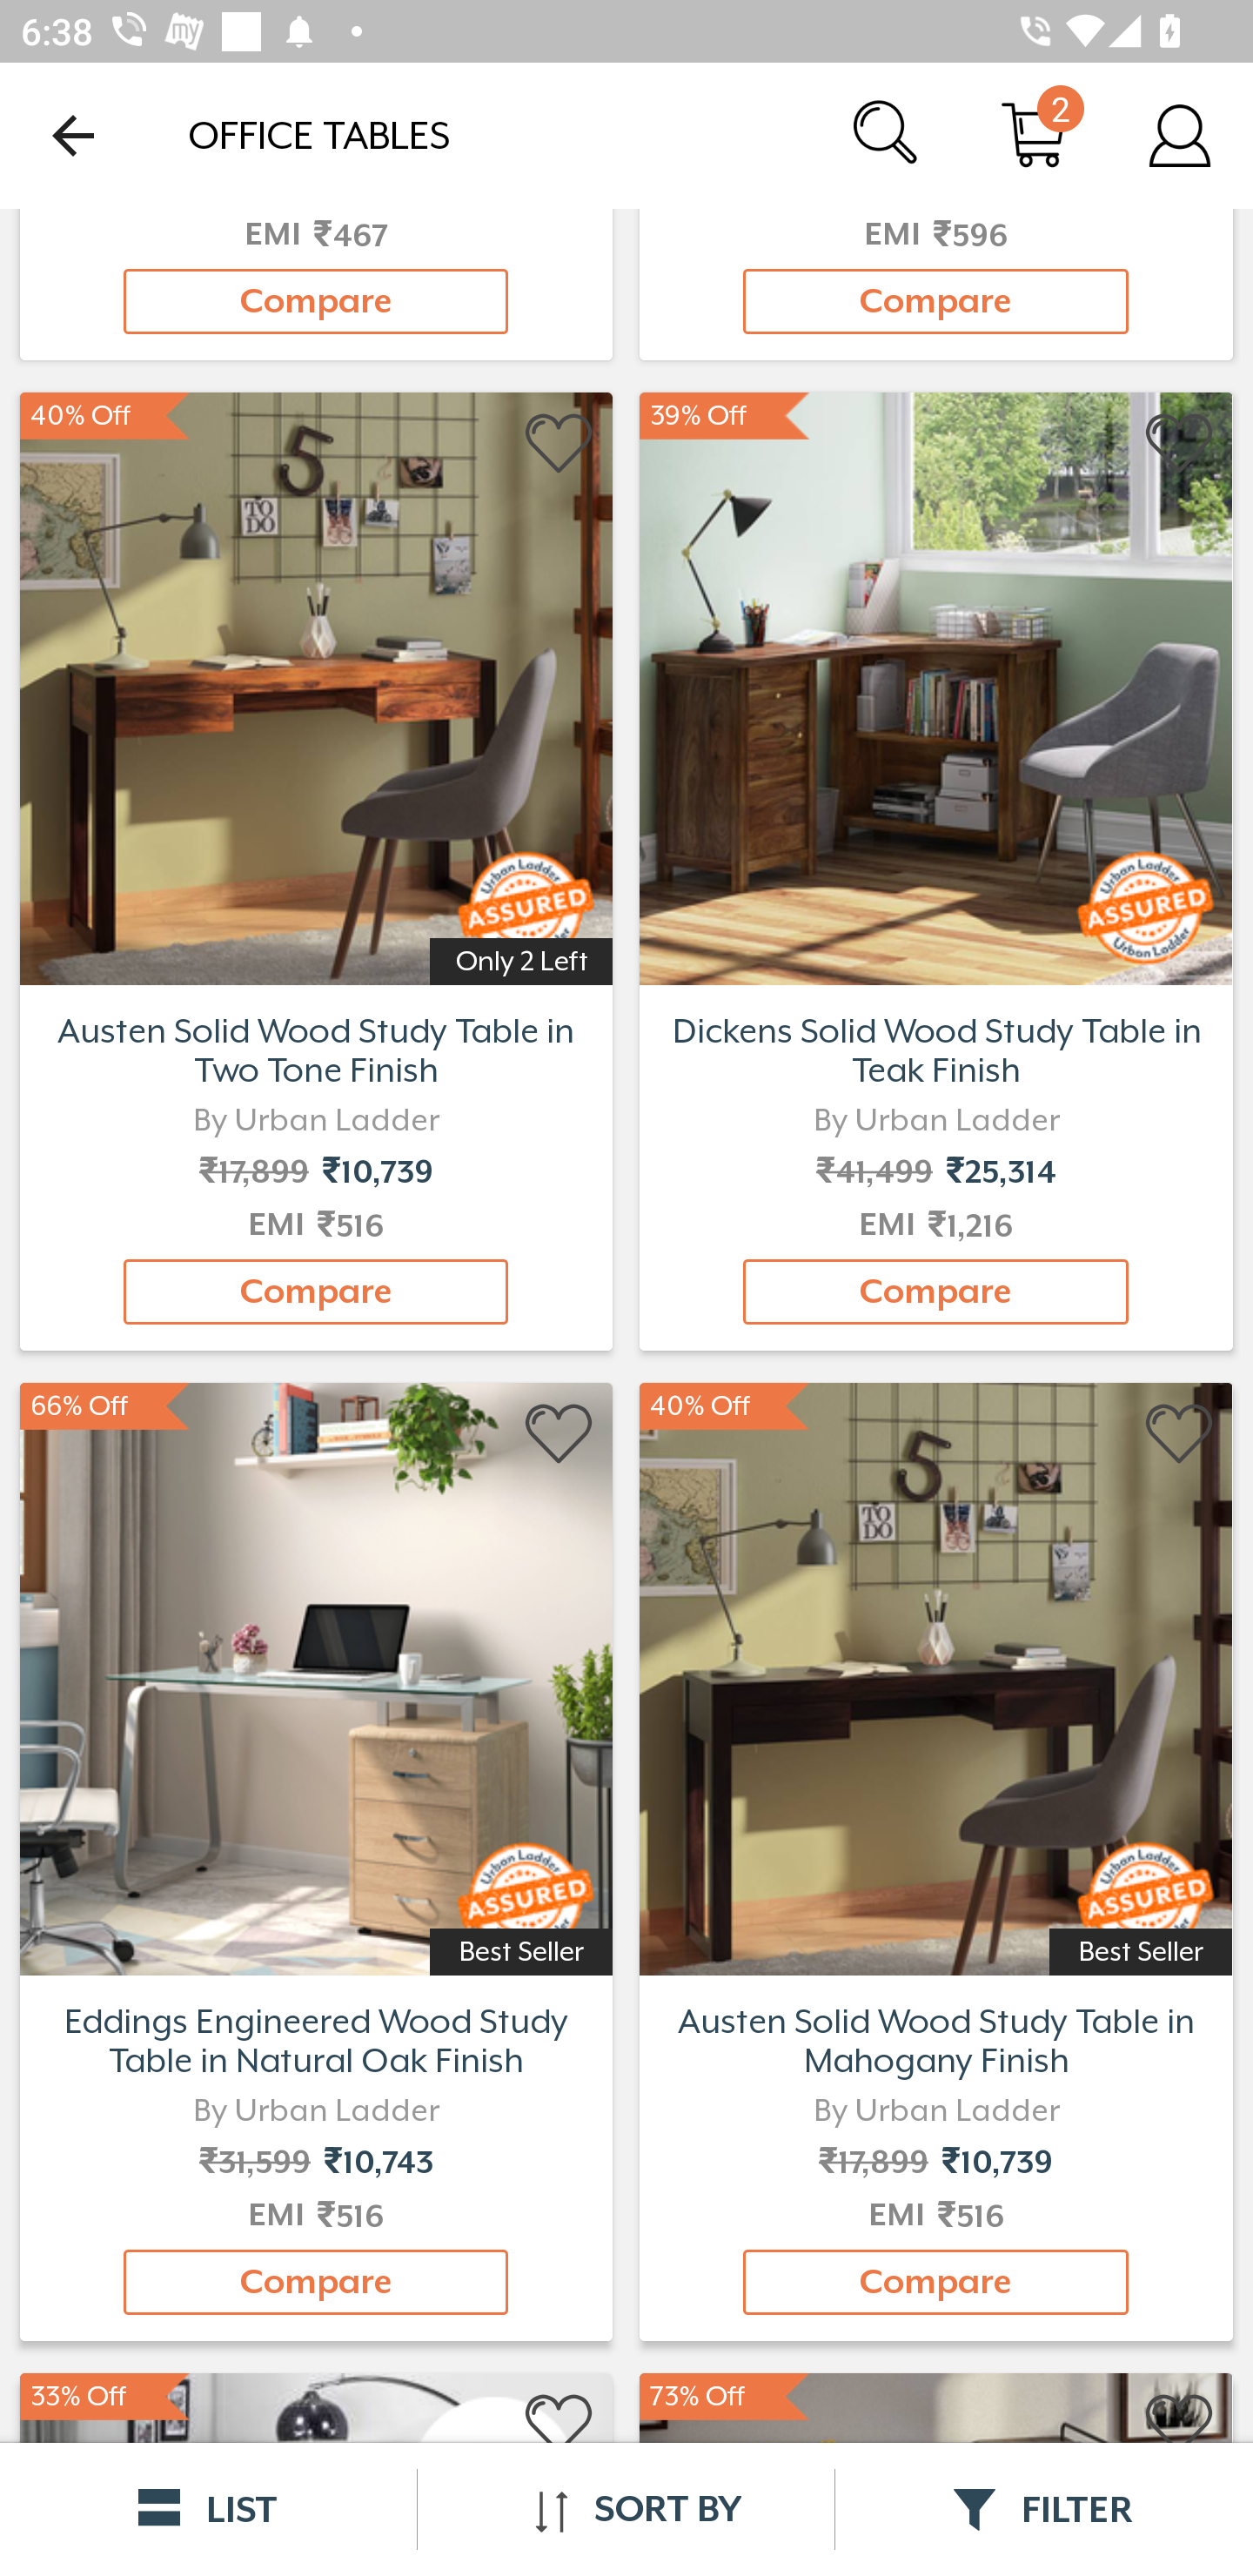 This screenshot has height=2576, width=1253. Describe the element at coordinates (316, 1291) in the screenshot. I see `Compare` at that location.